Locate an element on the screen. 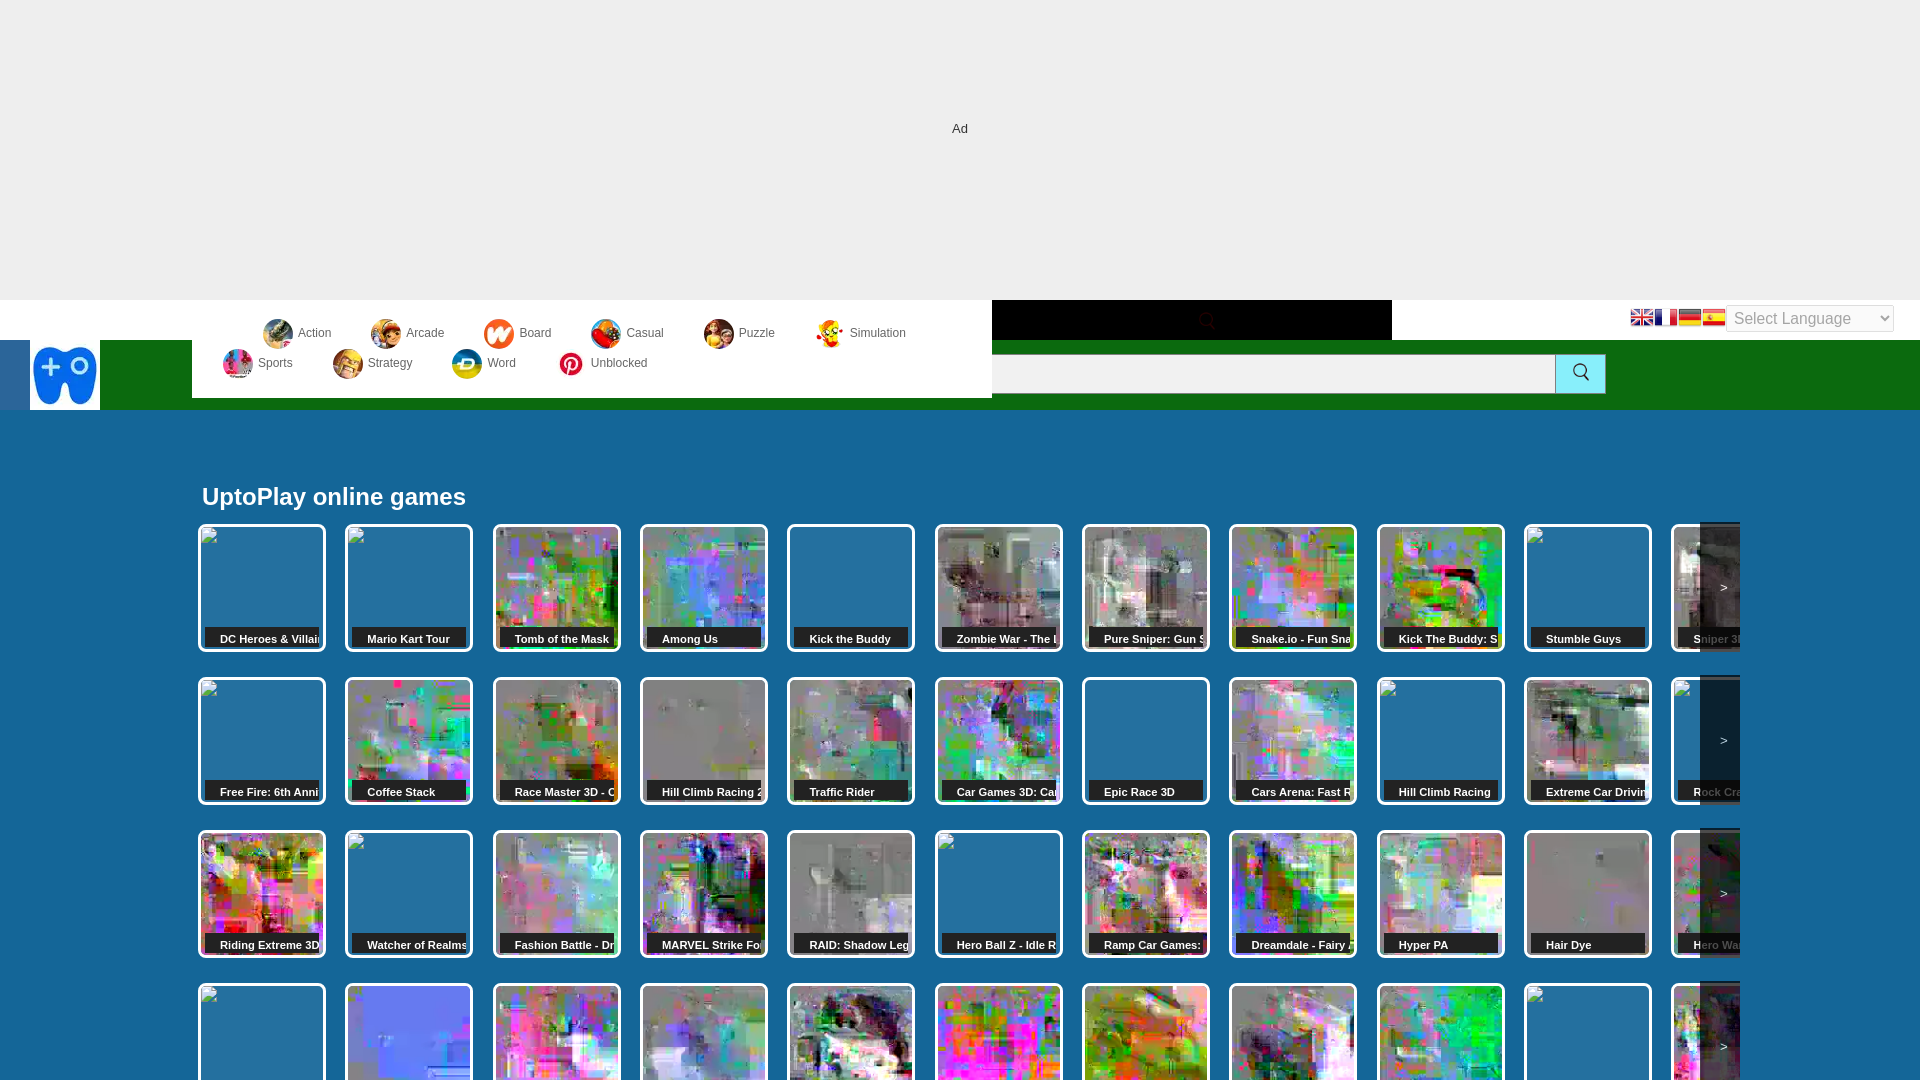 The height and width of the screenshot is (1080, 1920). Simulation games online is located at coordinates (860, 333).